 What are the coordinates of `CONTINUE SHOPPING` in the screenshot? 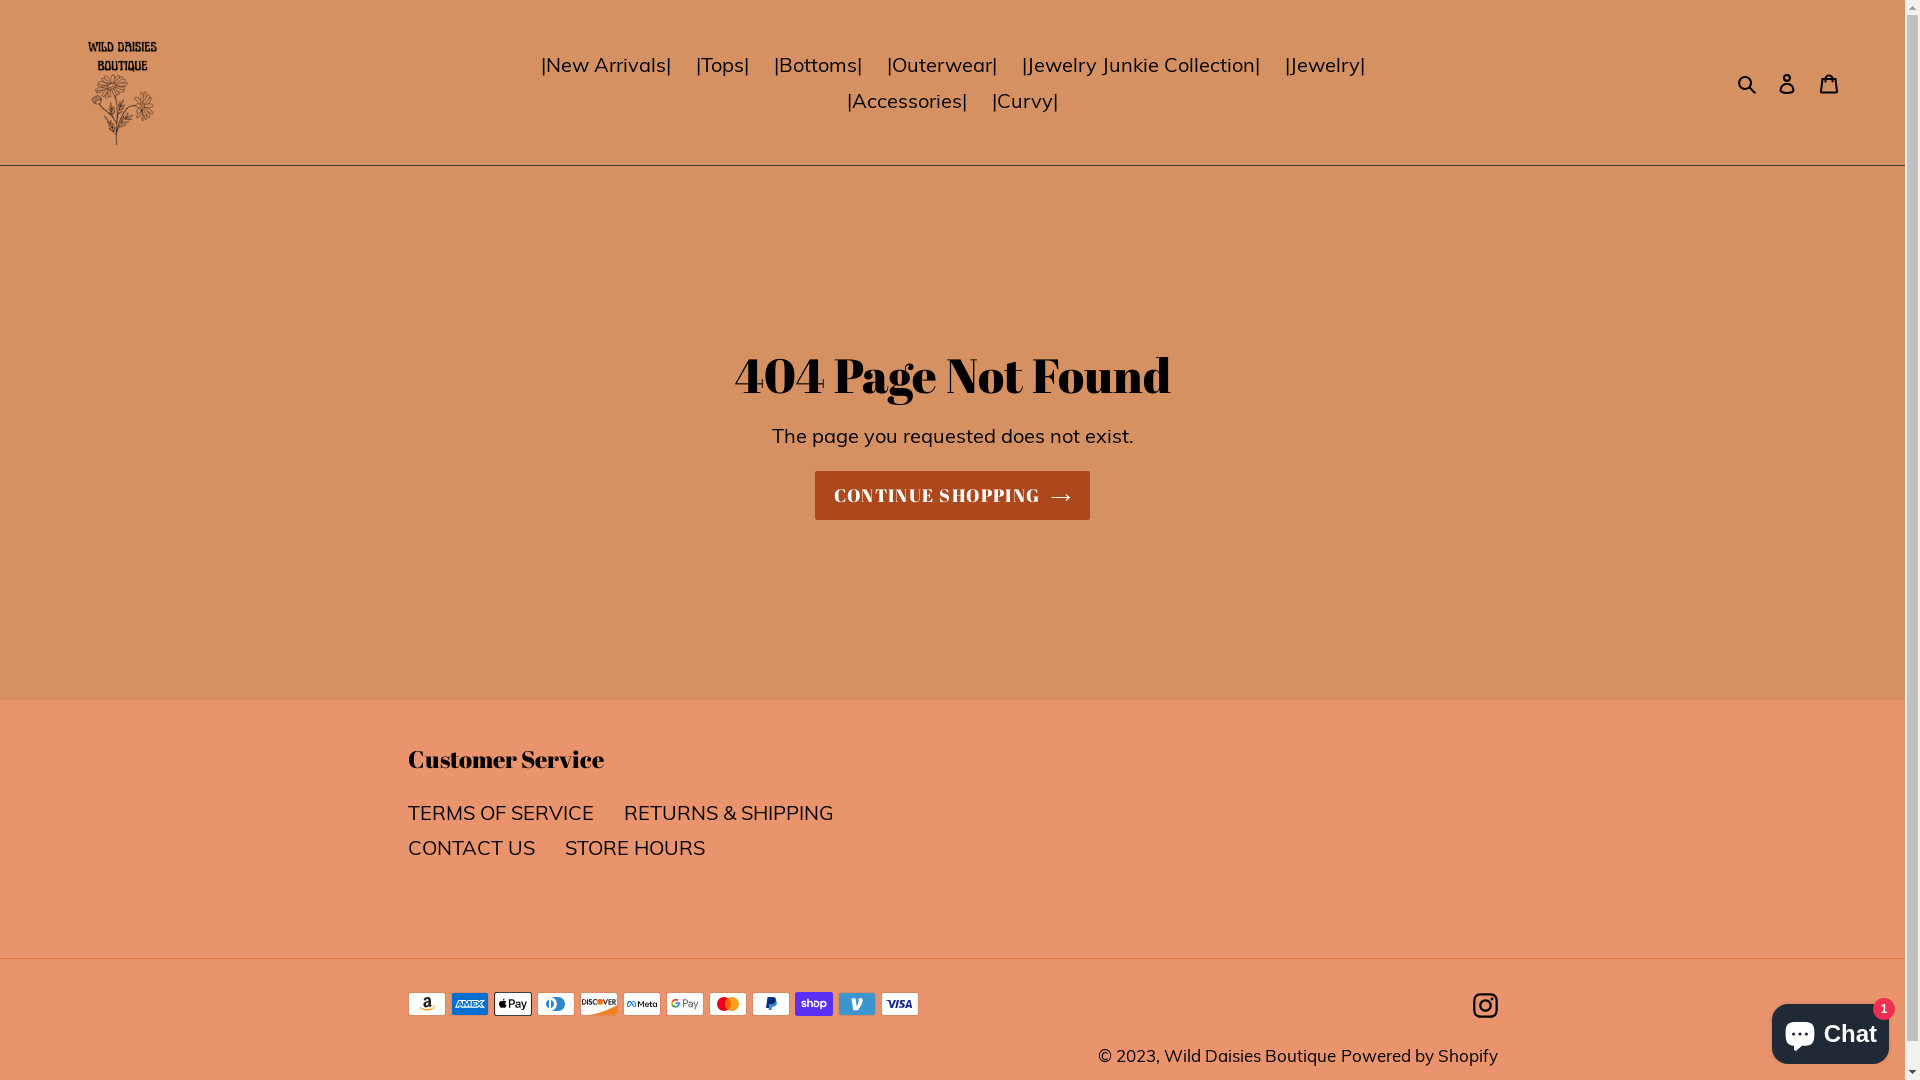 It's located at (952, 496).